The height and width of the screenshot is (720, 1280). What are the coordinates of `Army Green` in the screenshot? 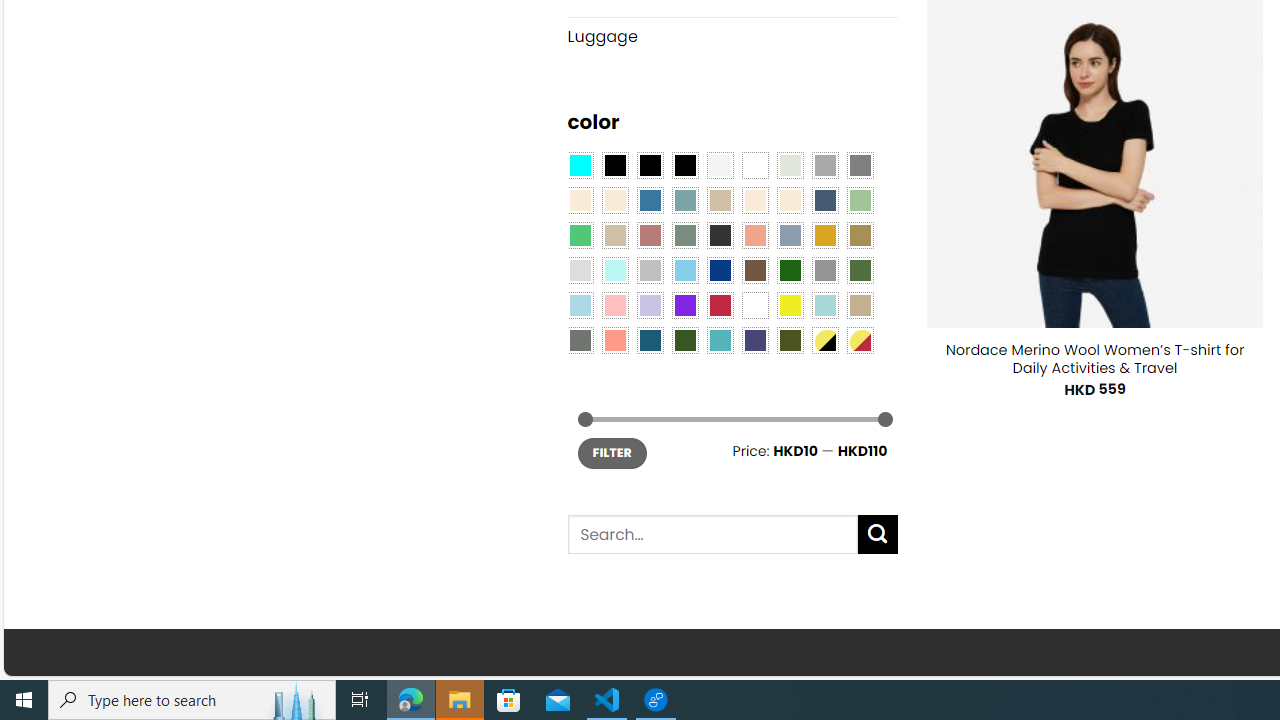 It's located at (789, 339).